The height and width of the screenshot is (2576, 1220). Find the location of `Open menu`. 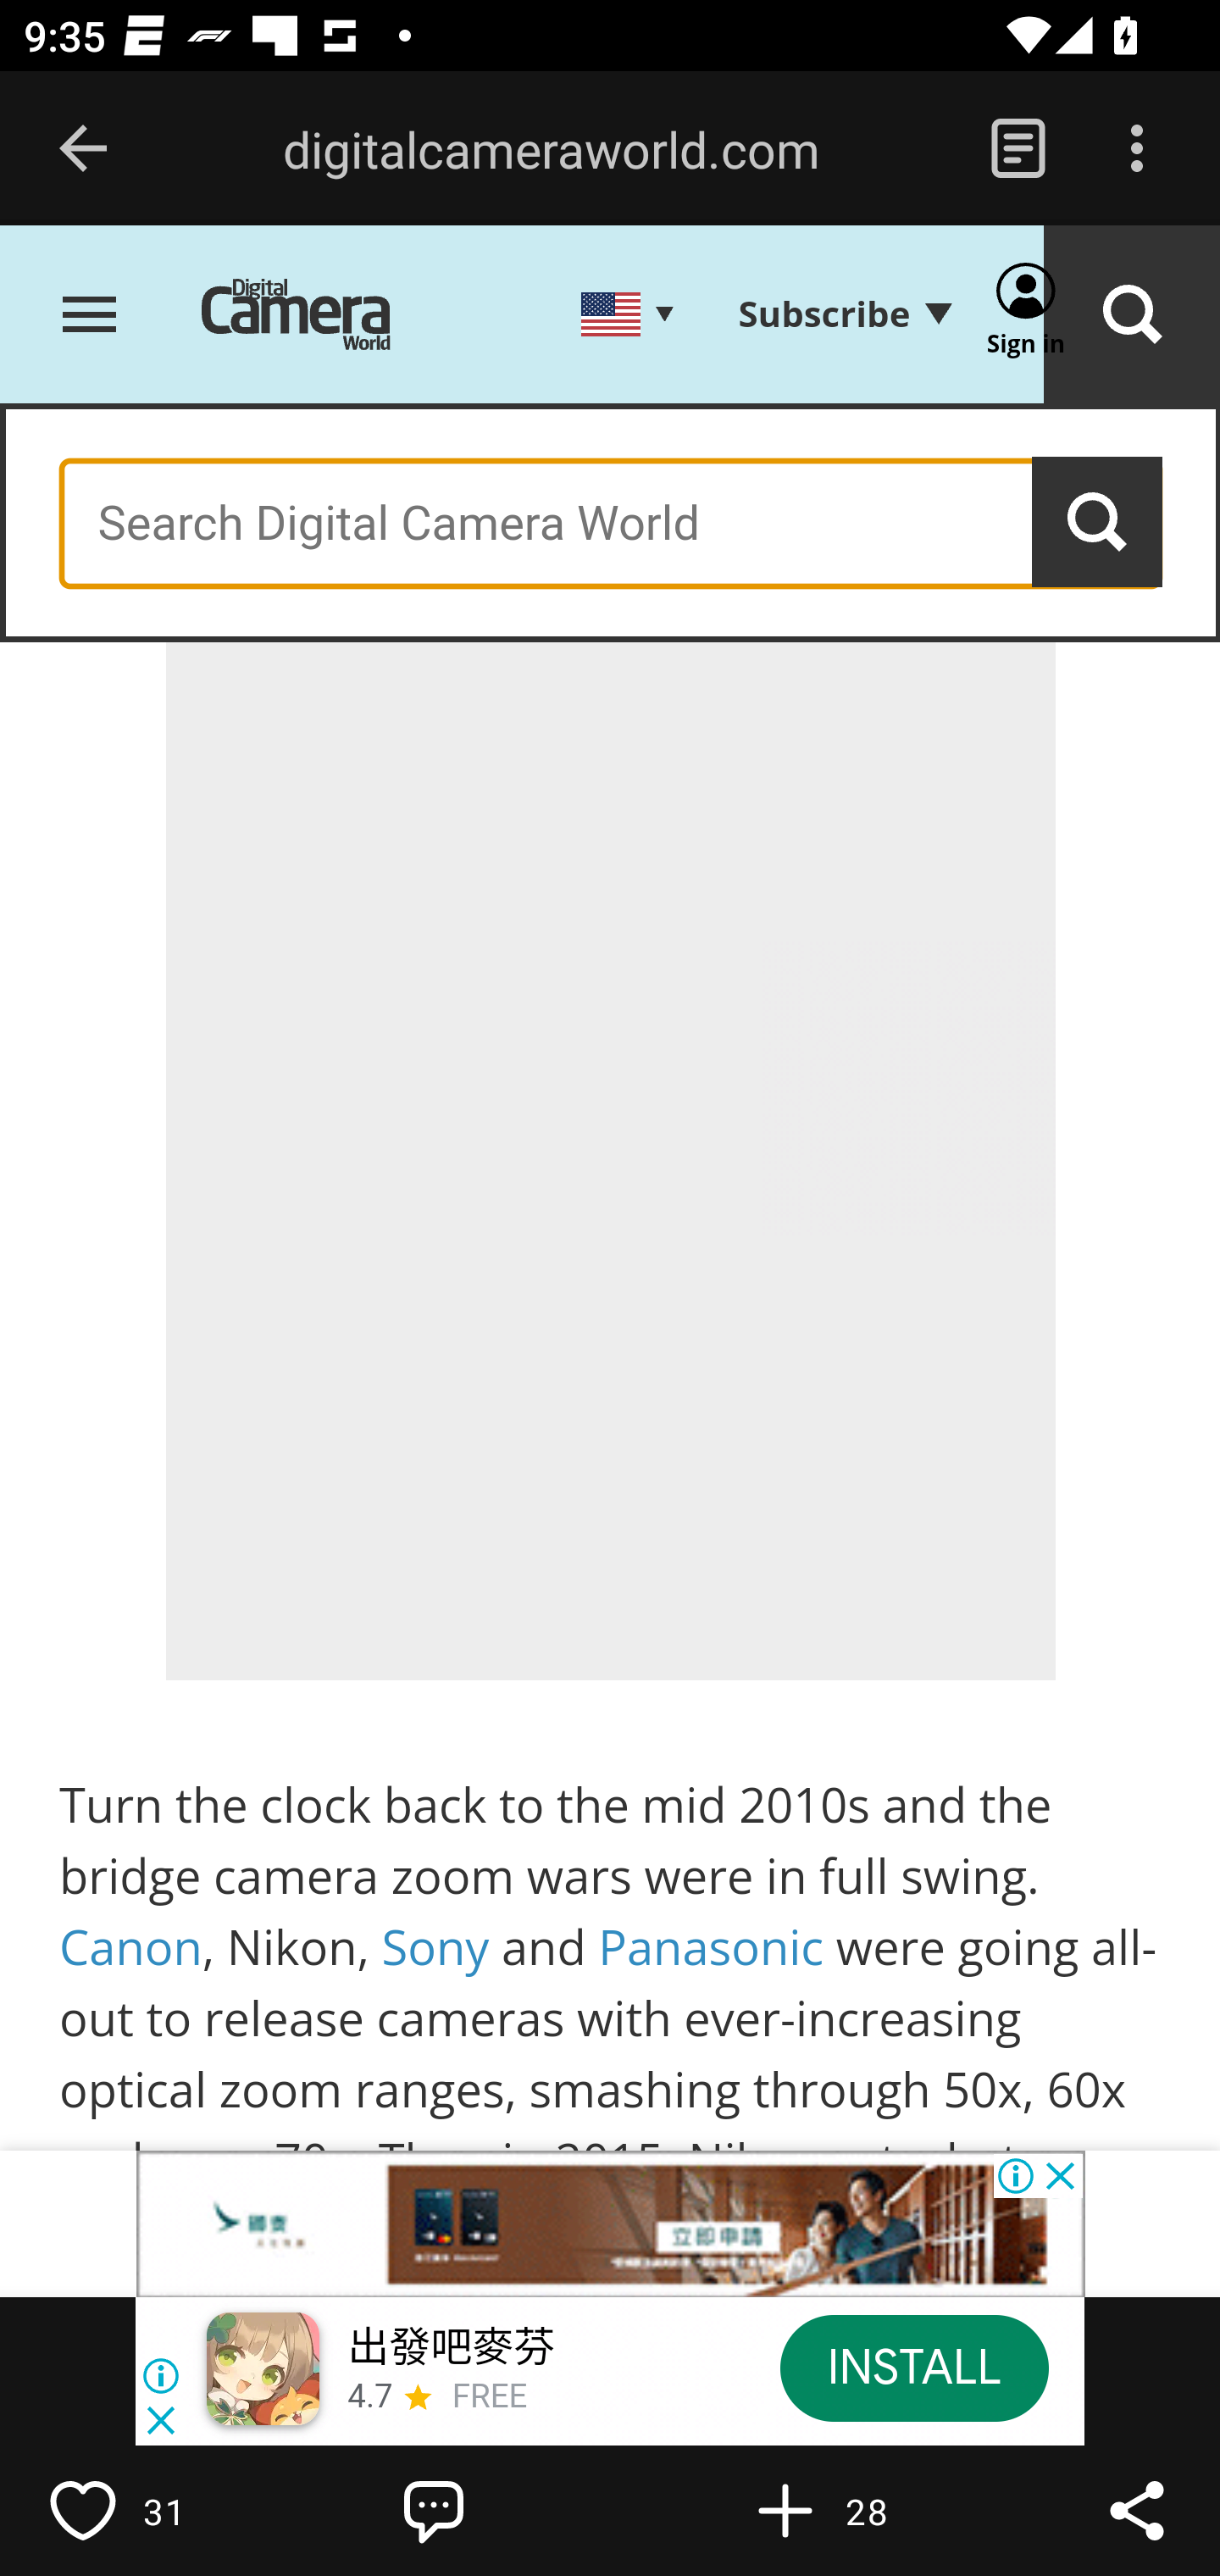

Open menu is located at coordinates (90, 317).